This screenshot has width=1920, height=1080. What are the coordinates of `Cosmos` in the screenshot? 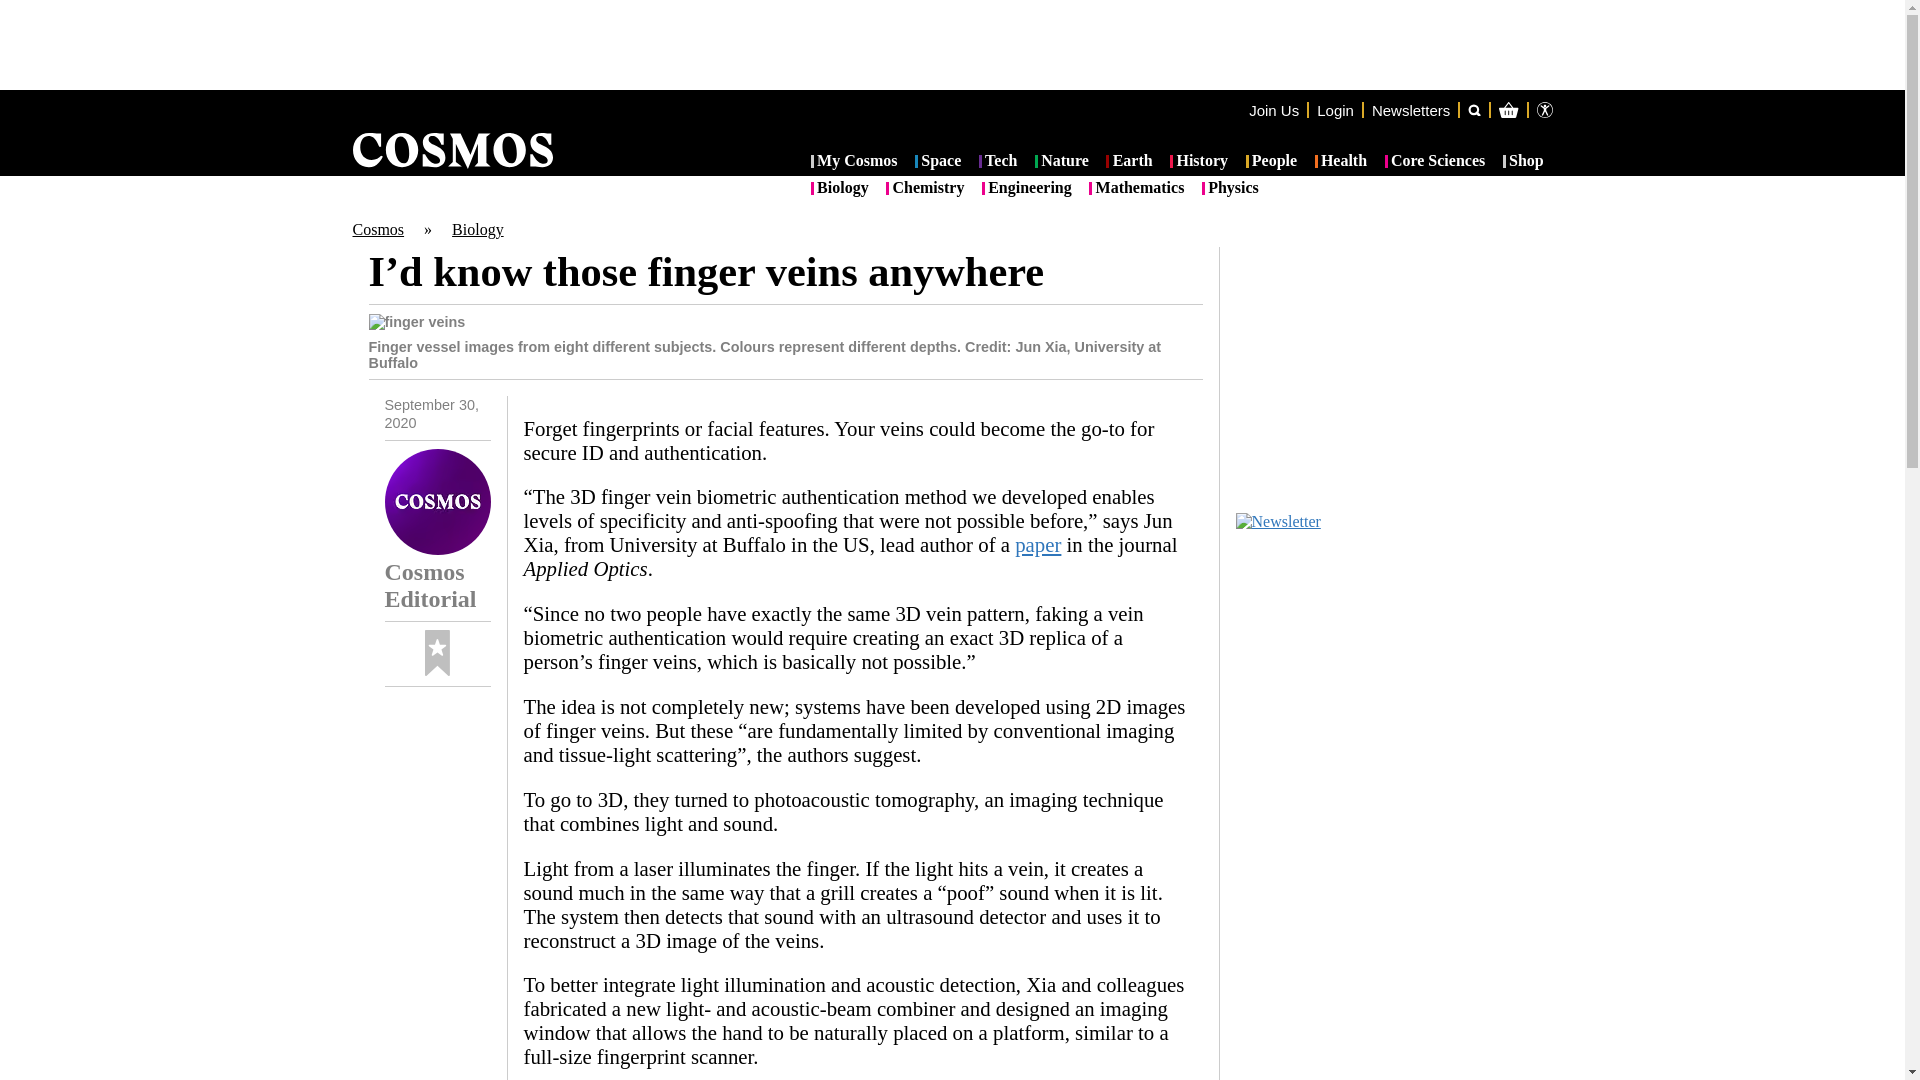 It's located at (377, 229).